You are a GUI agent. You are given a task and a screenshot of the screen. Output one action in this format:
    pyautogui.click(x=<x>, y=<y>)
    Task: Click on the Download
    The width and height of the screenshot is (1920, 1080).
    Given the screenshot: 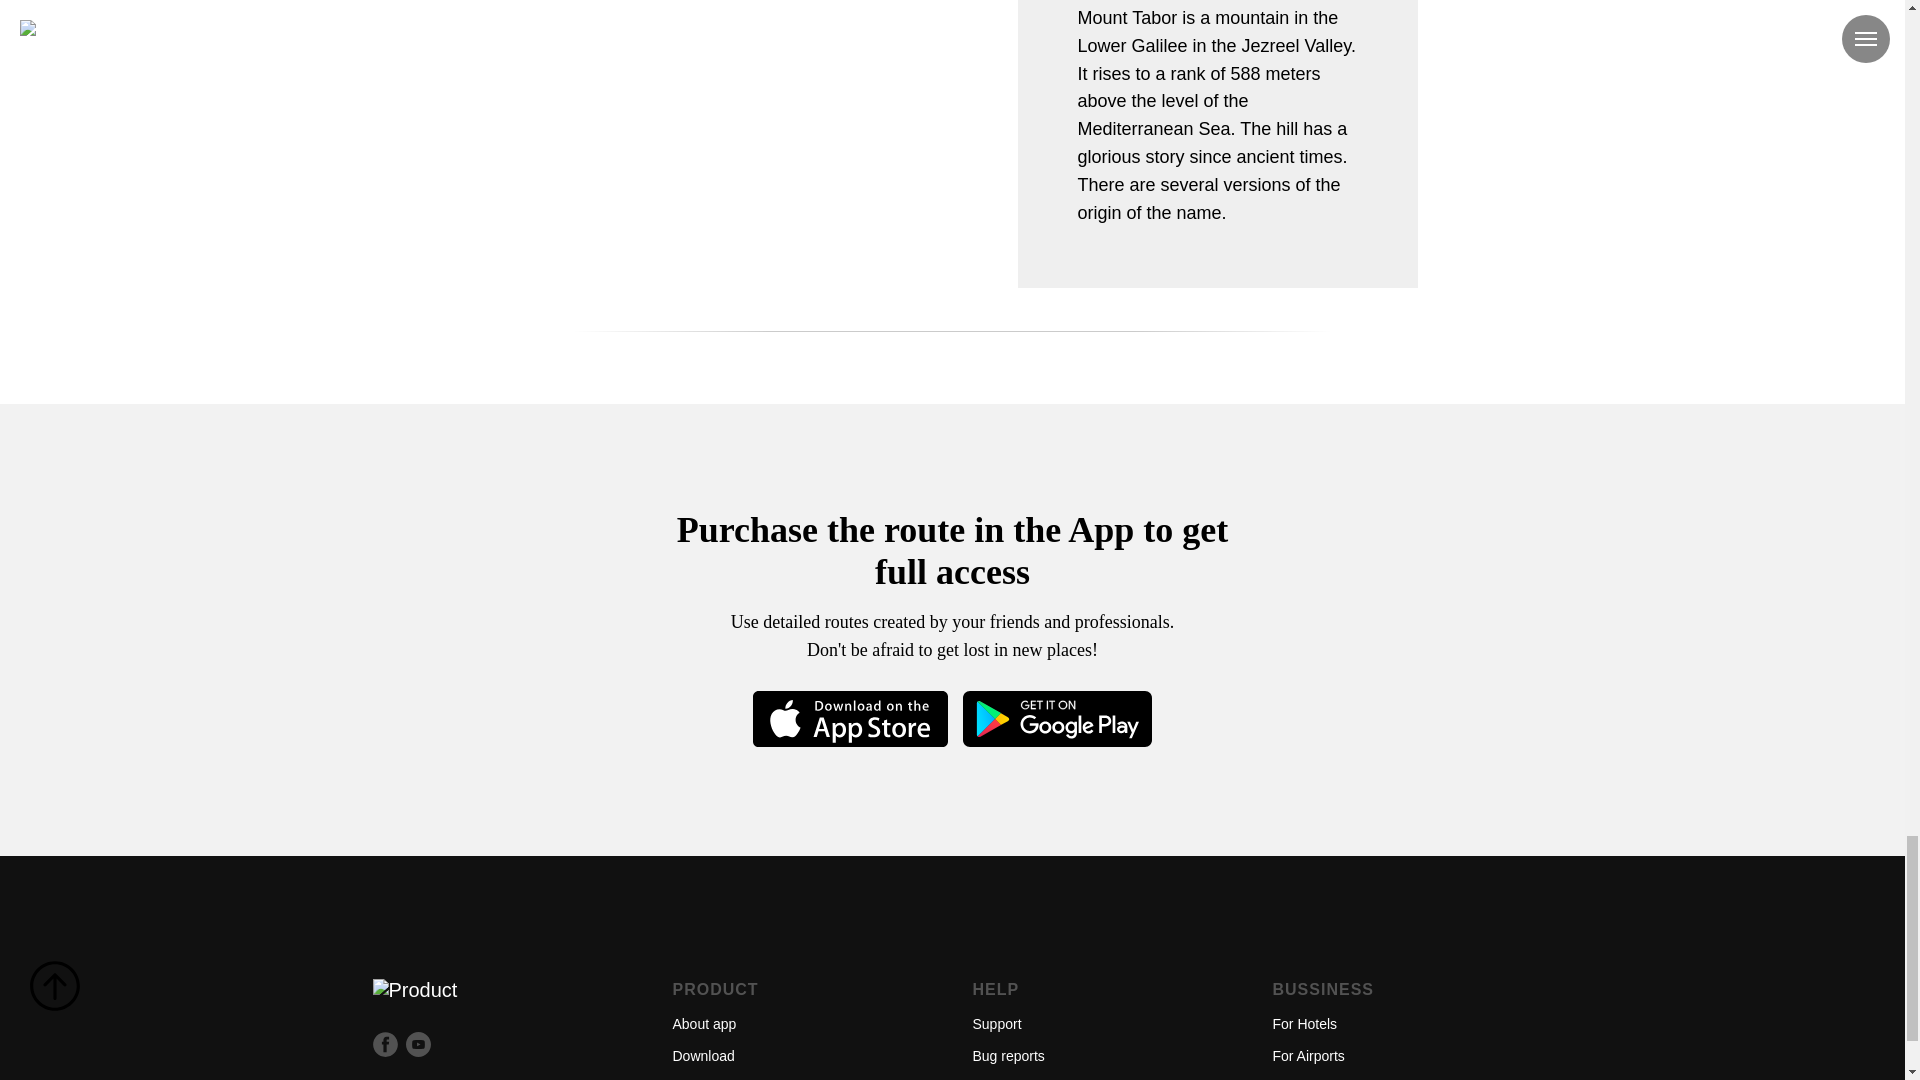 What is the action you would take?
    pyautogui.click(x=702, y=1055)
    